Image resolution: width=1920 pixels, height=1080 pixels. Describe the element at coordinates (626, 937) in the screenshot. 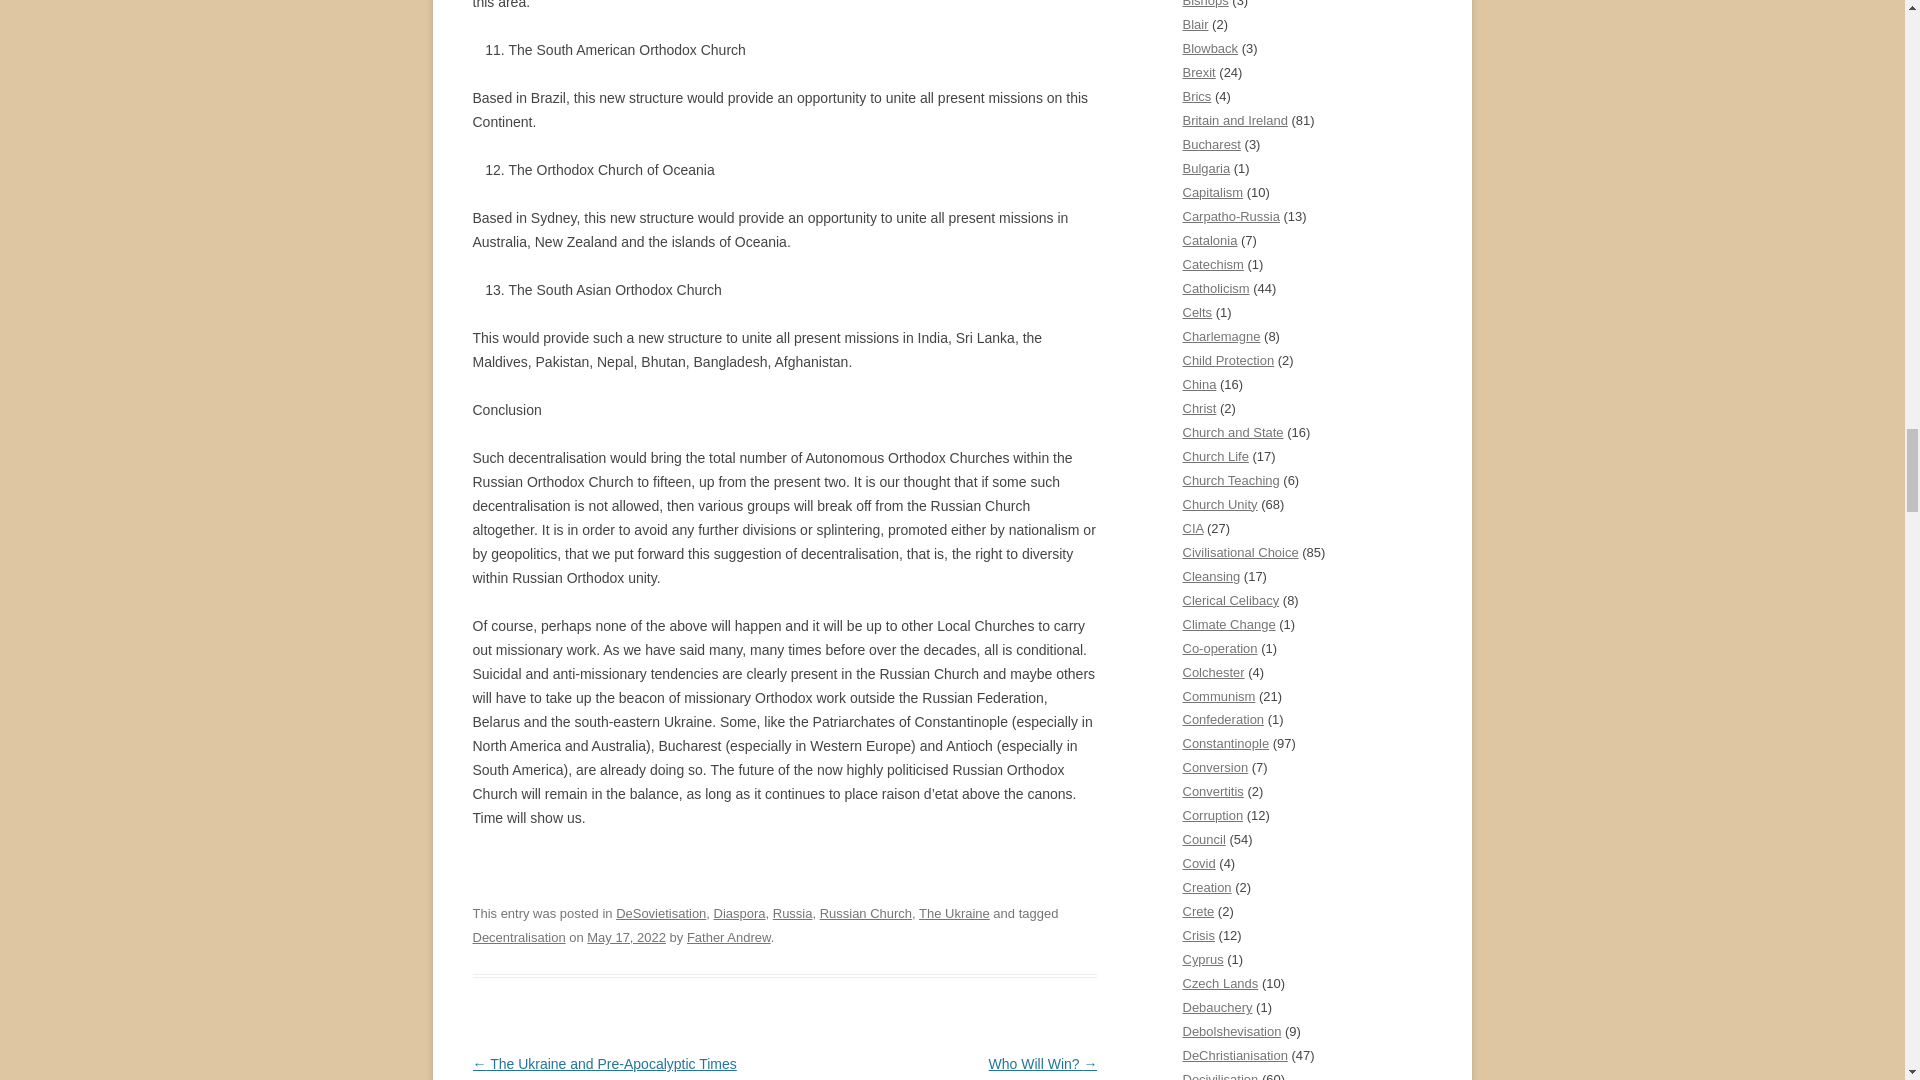

I see `6:56 am` at that location.